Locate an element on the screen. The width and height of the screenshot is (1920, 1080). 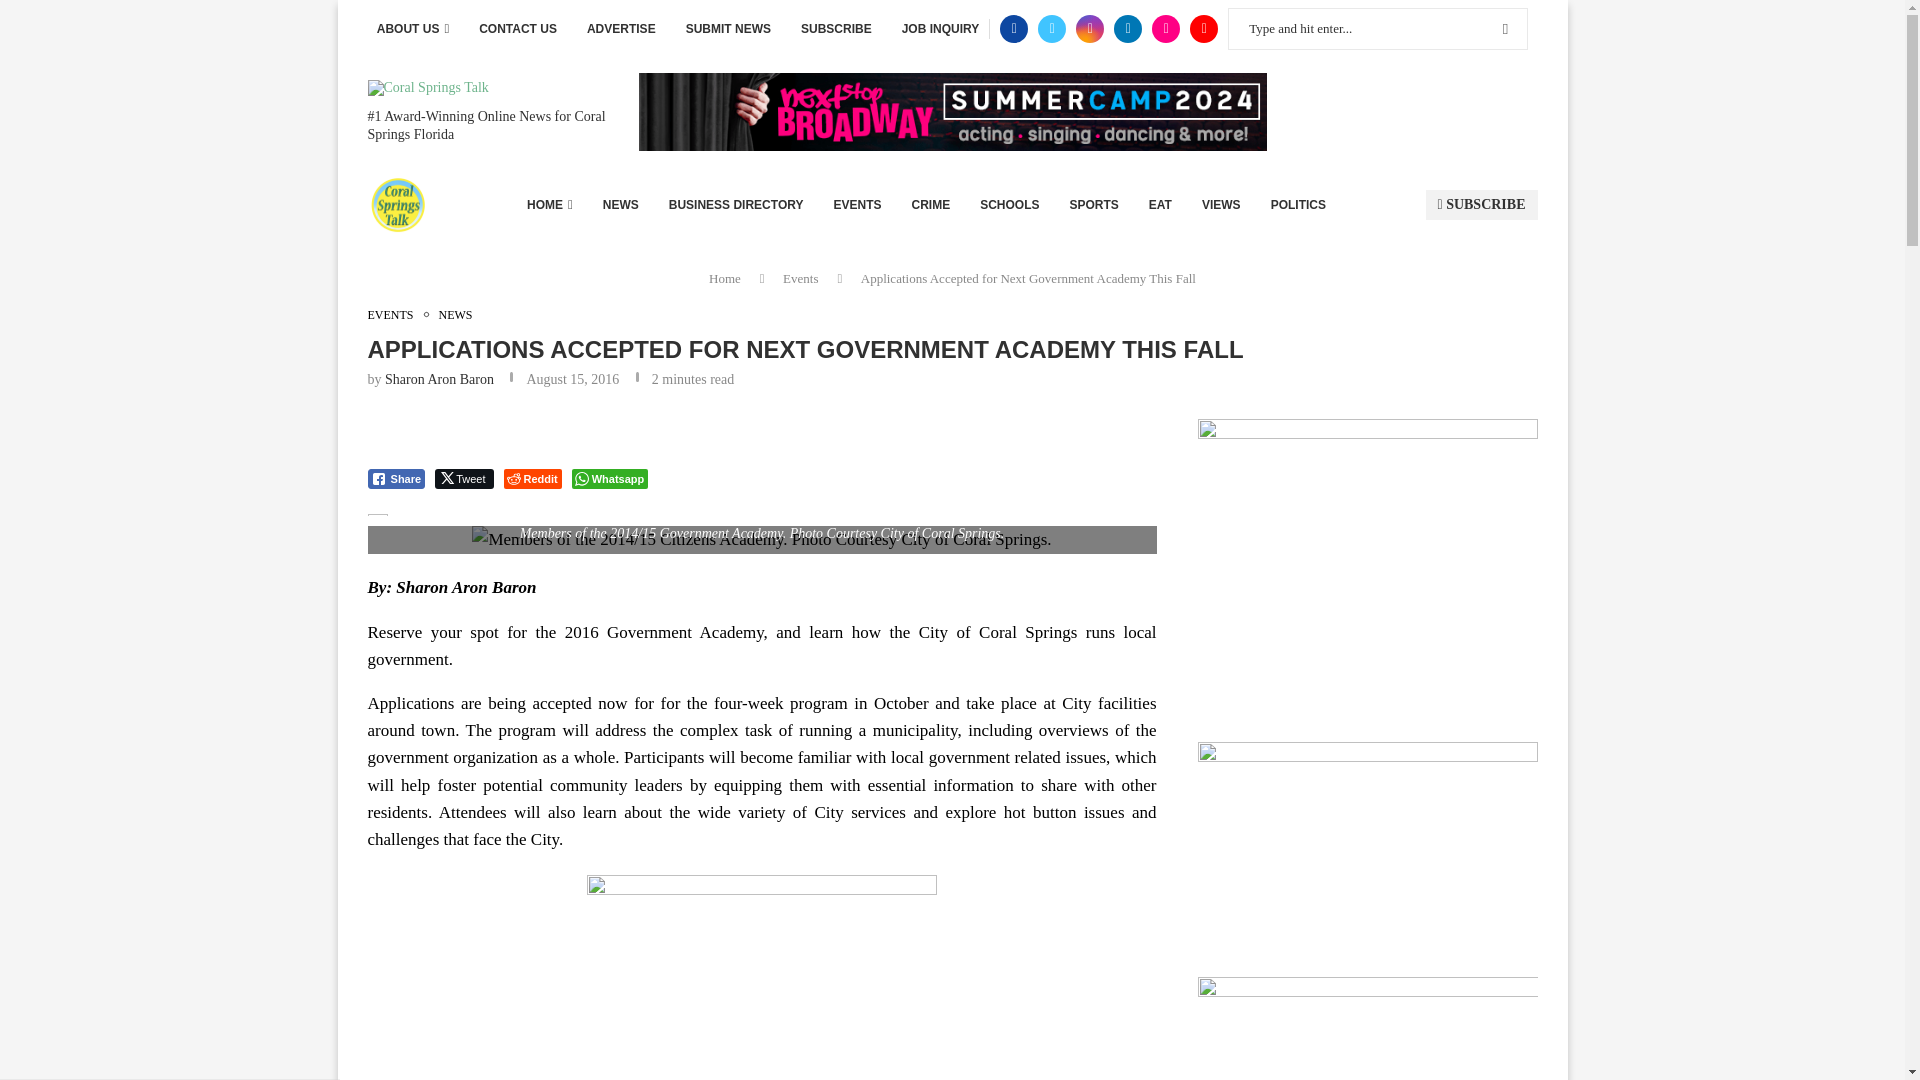
BUSINESS DIRECTORY is located at coordinates (736, 205).